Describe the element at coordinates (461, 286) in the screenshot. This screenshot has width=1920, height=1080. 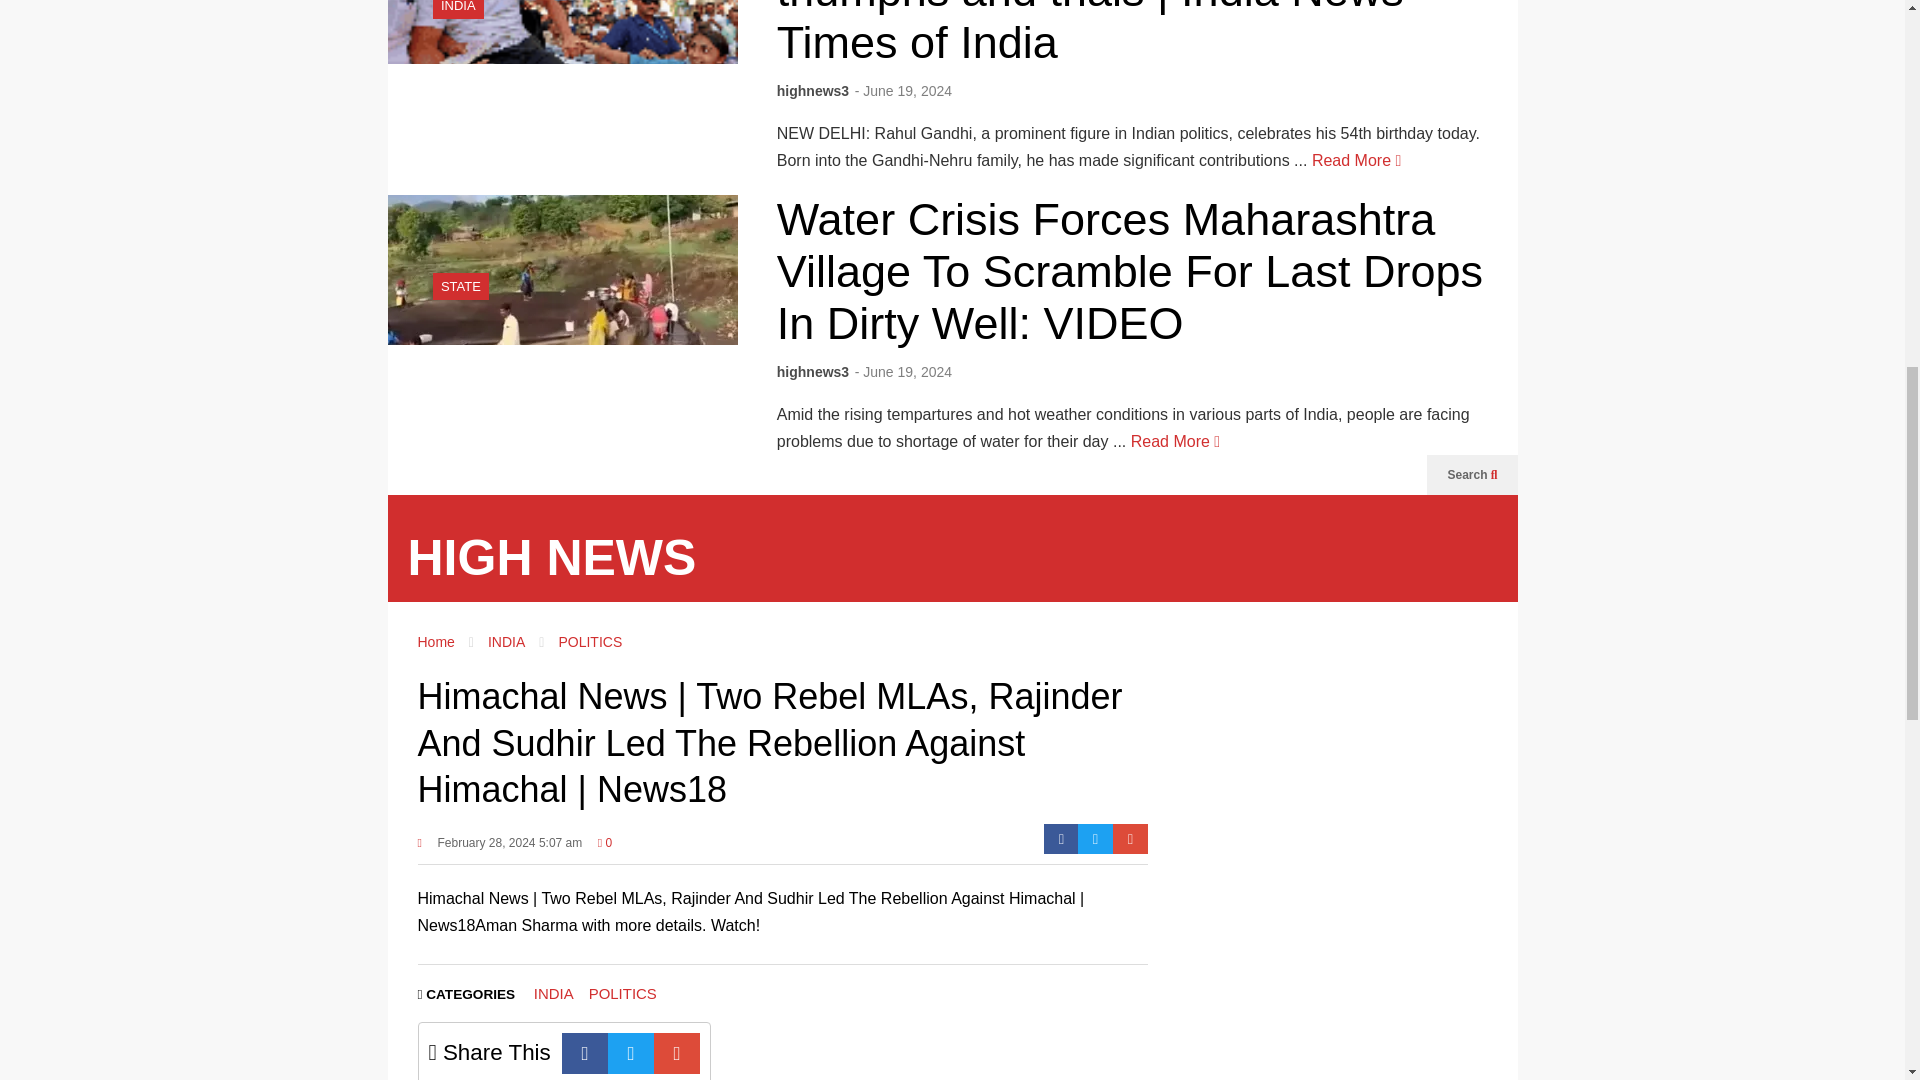
I see `STATE` at that location.